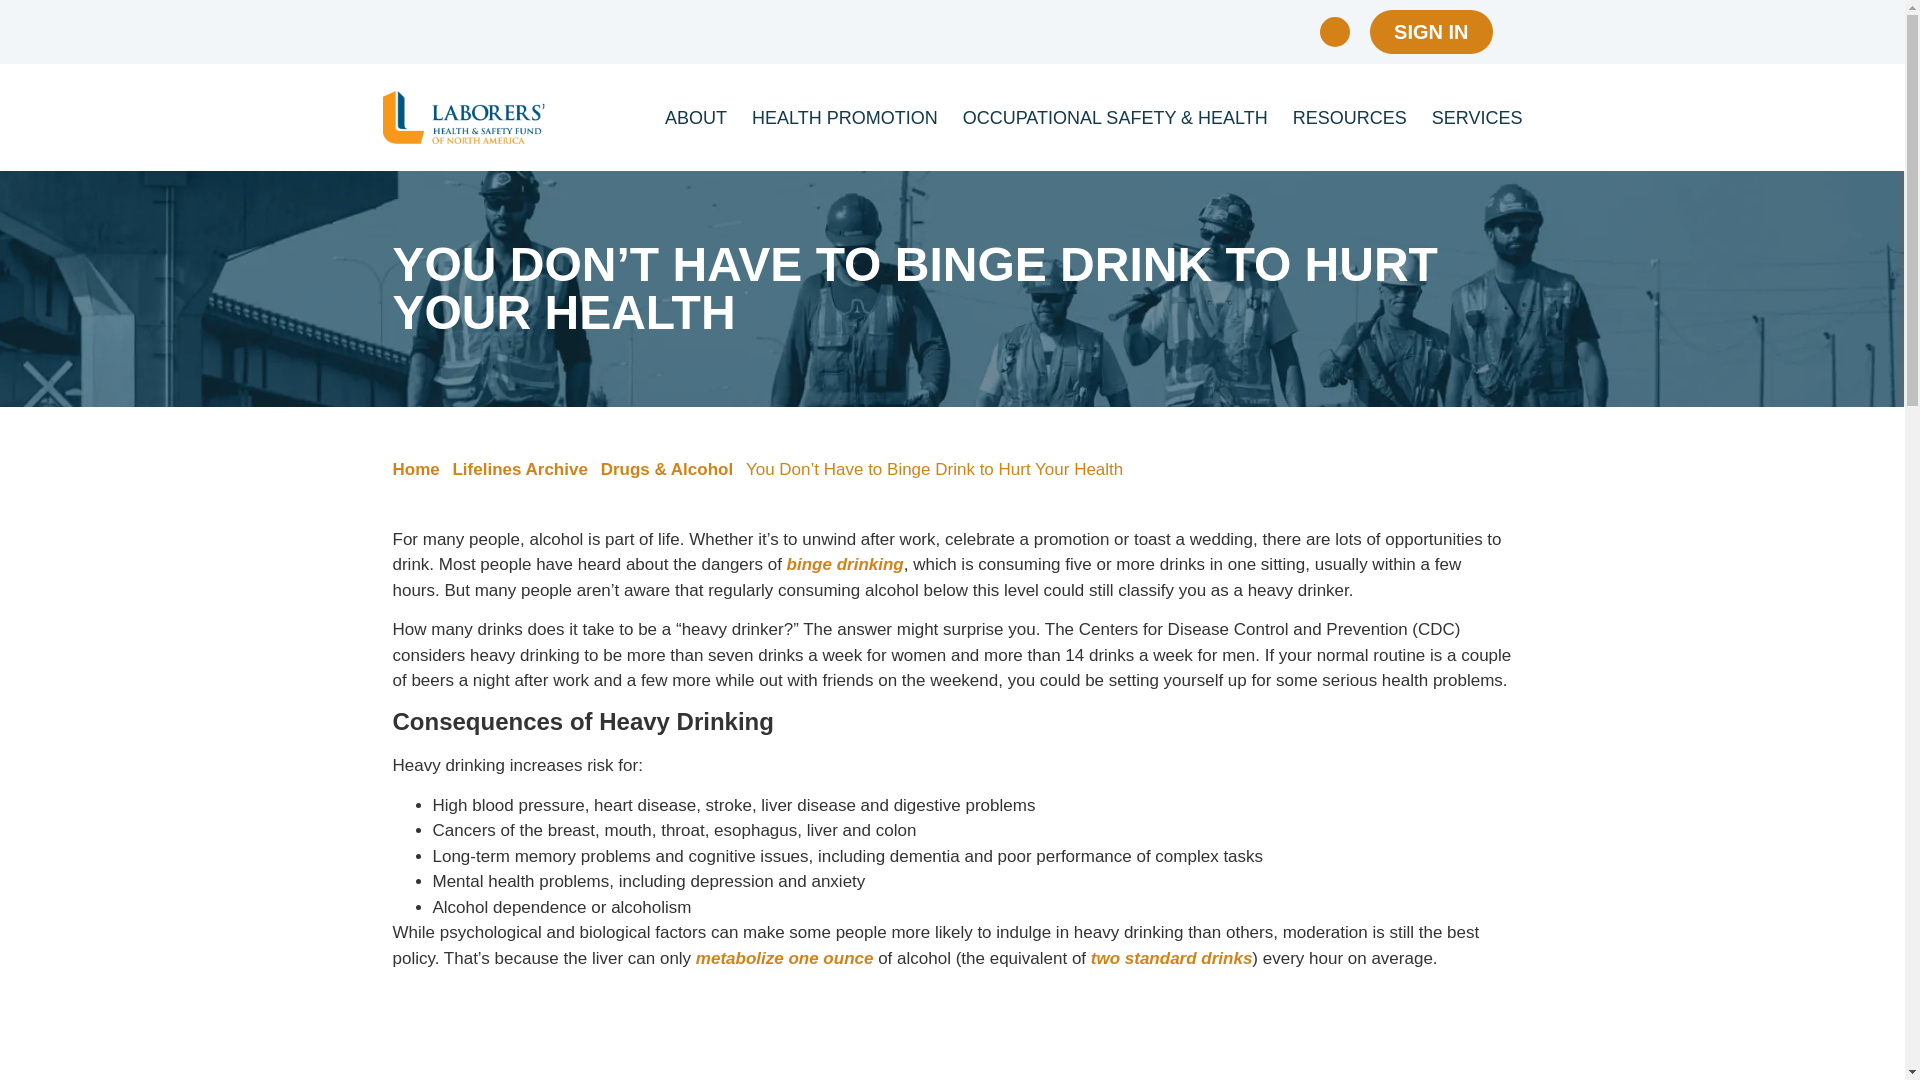 The width and height of the screenshot is (1920, 1080). I want to click on metabolize one ounce, so click(784, 958).